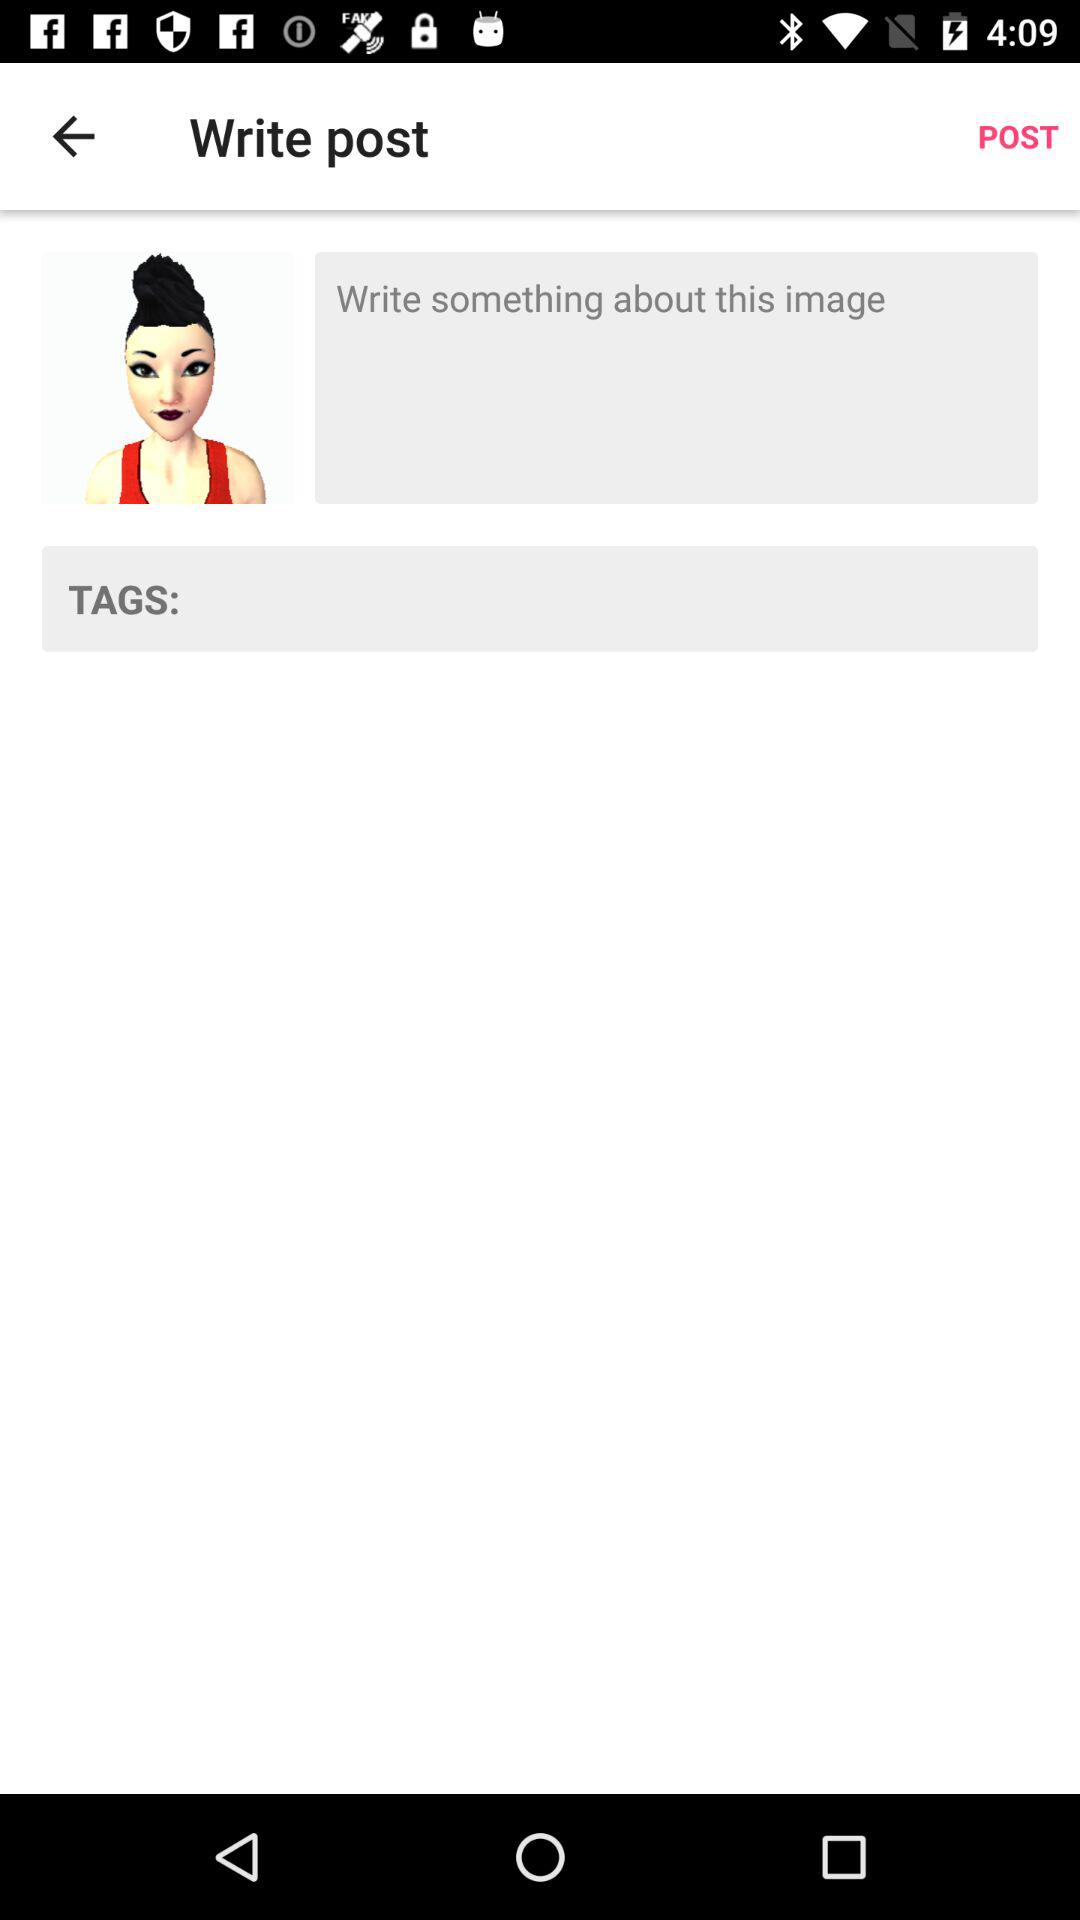 This screenshot has width=1080, height=1920. Describe the element at coordinates (73, 136) in the screenshot. I see `launch item to the left of write post` at that location.